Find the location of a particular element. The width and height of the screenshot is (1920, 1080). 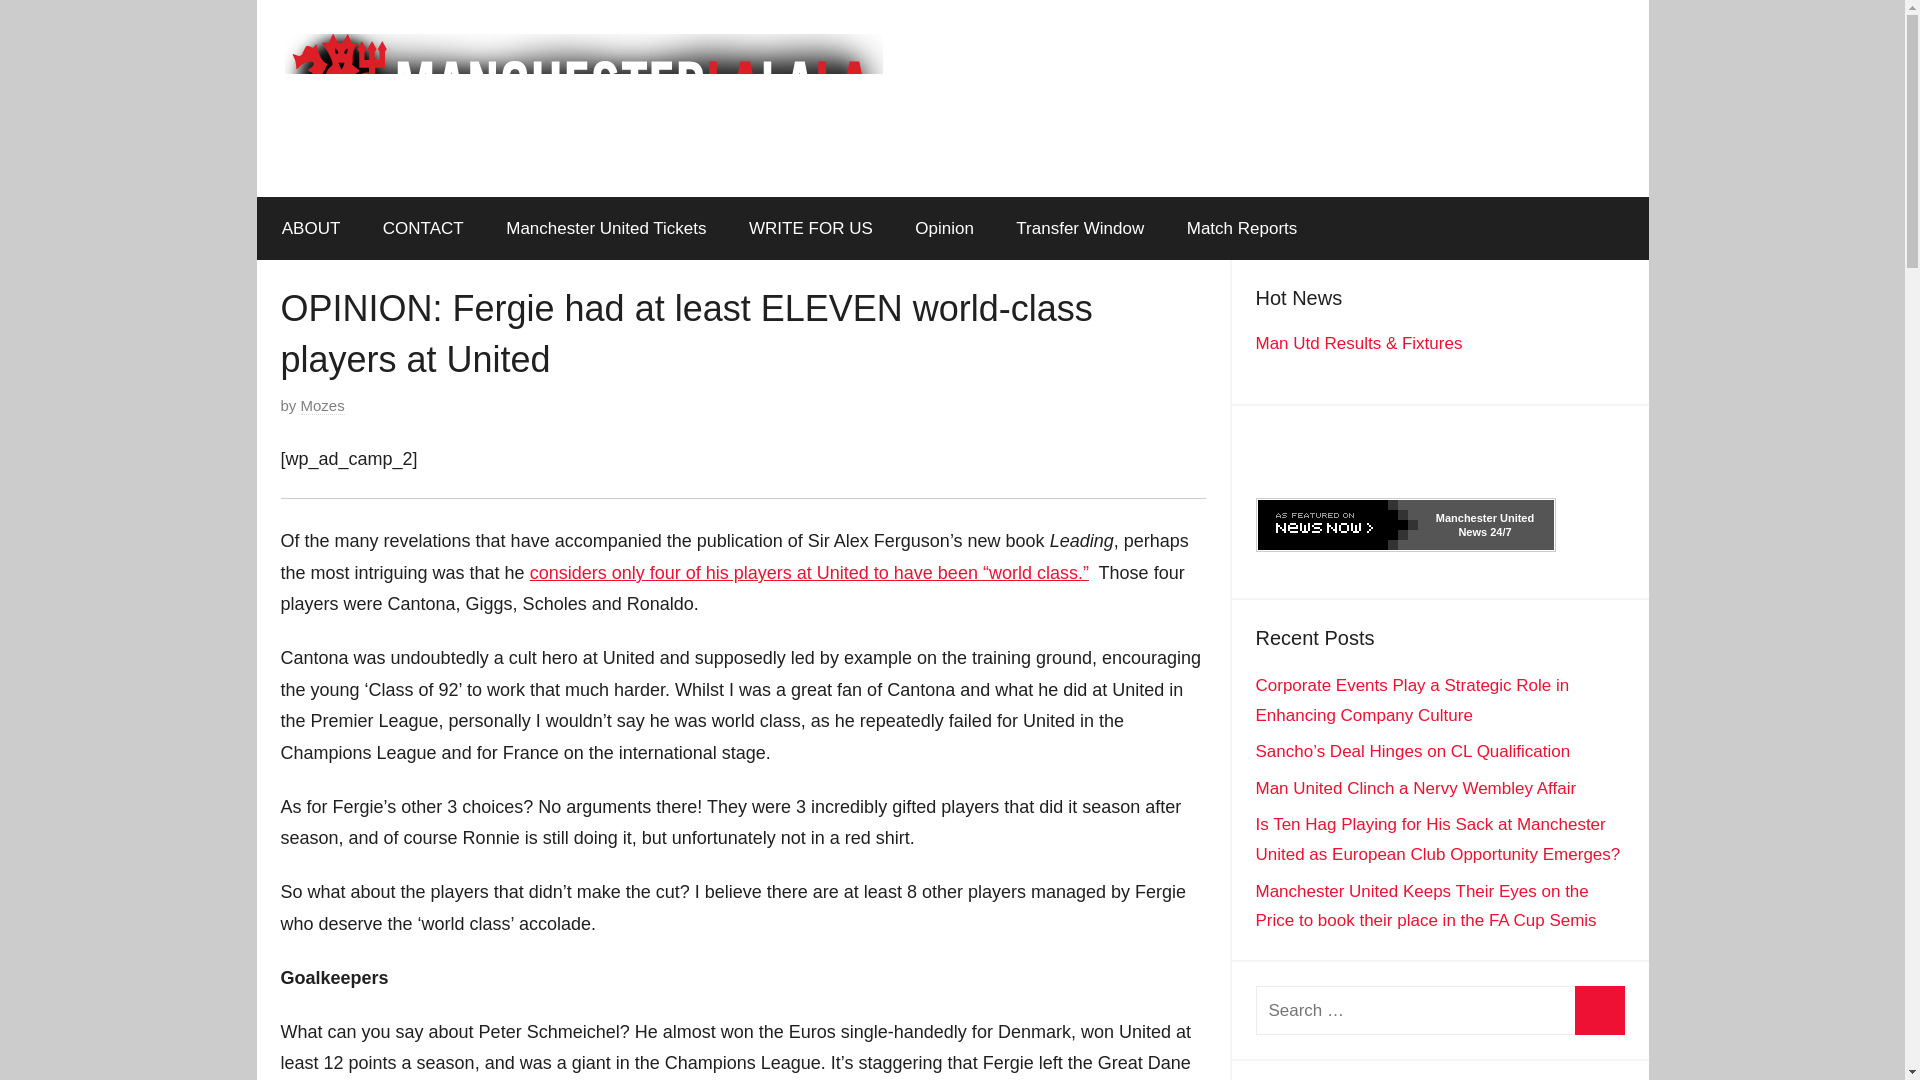

Manchester United Tickets is located at coordinates (606, 228).